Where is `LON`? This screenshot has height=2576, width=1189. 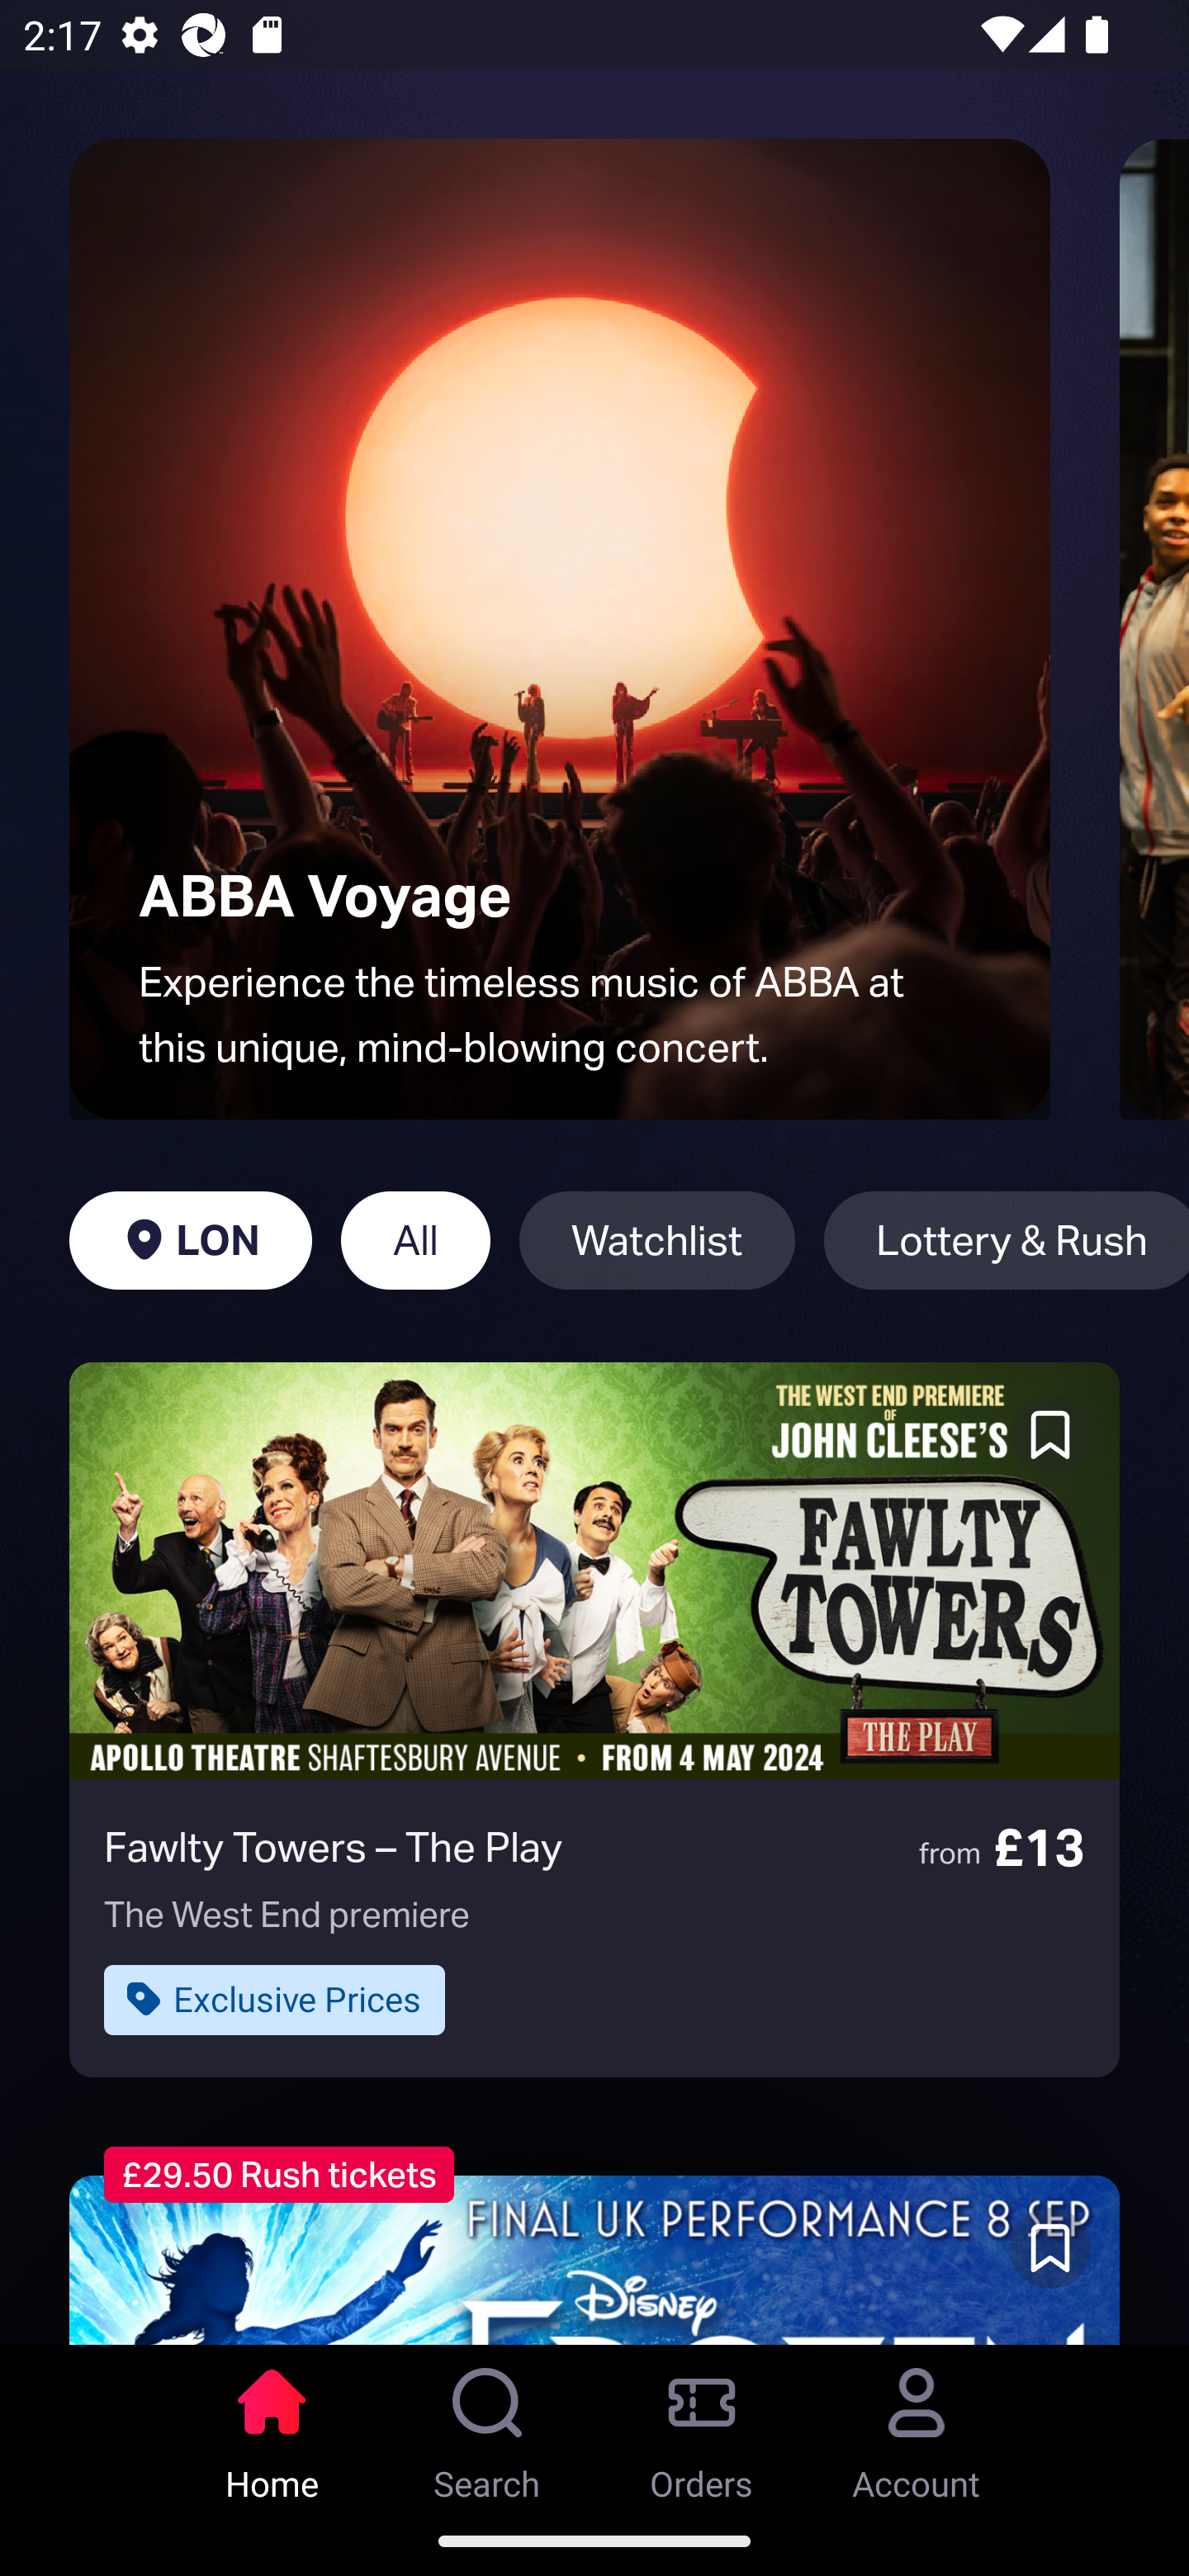 LON is located at coordinates (190, 1240).